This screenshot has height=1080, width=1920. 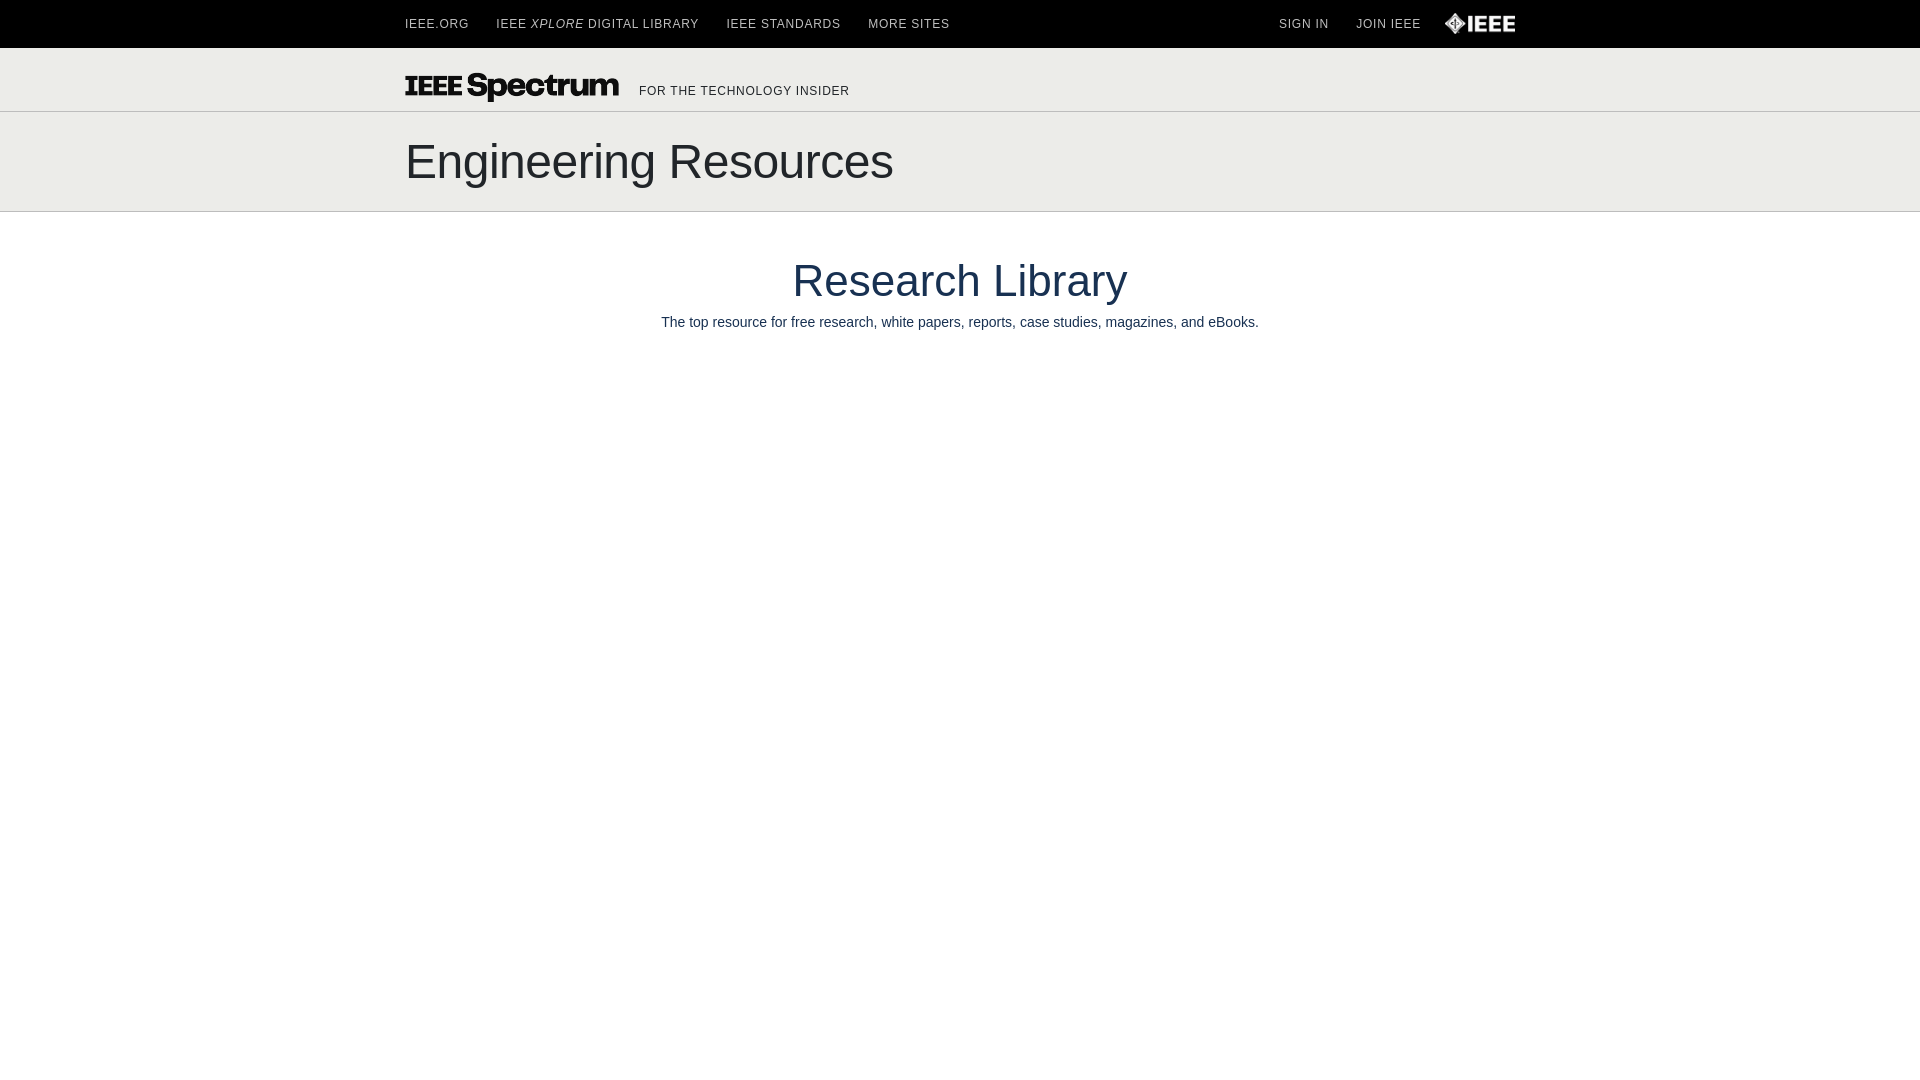 I want to click on IEEE STANDARDS, so click(x=782, y=24).